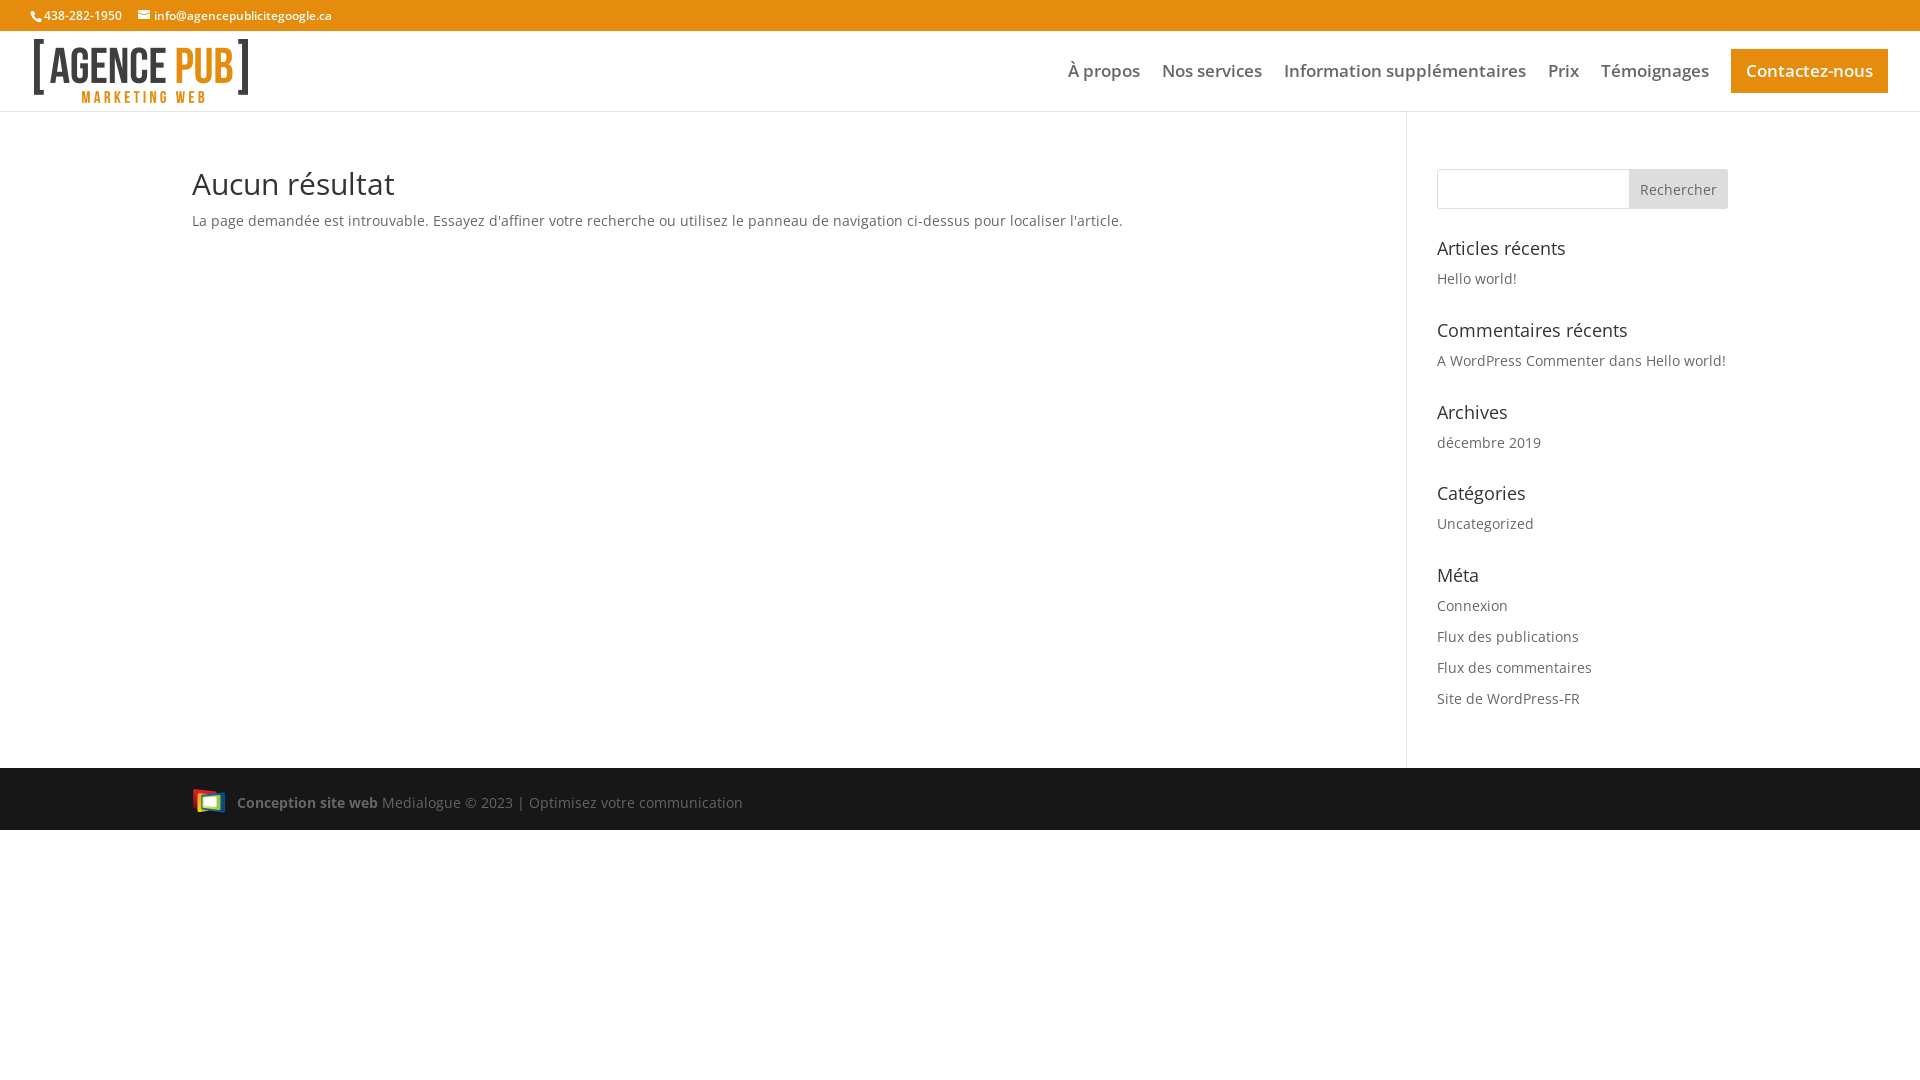 The width and height of the screenshot is (1920, 1080). What do you see at coordinates (1477, 278) in the screenshot?
I see `Hello world!` at bounding box center [1477, 278].